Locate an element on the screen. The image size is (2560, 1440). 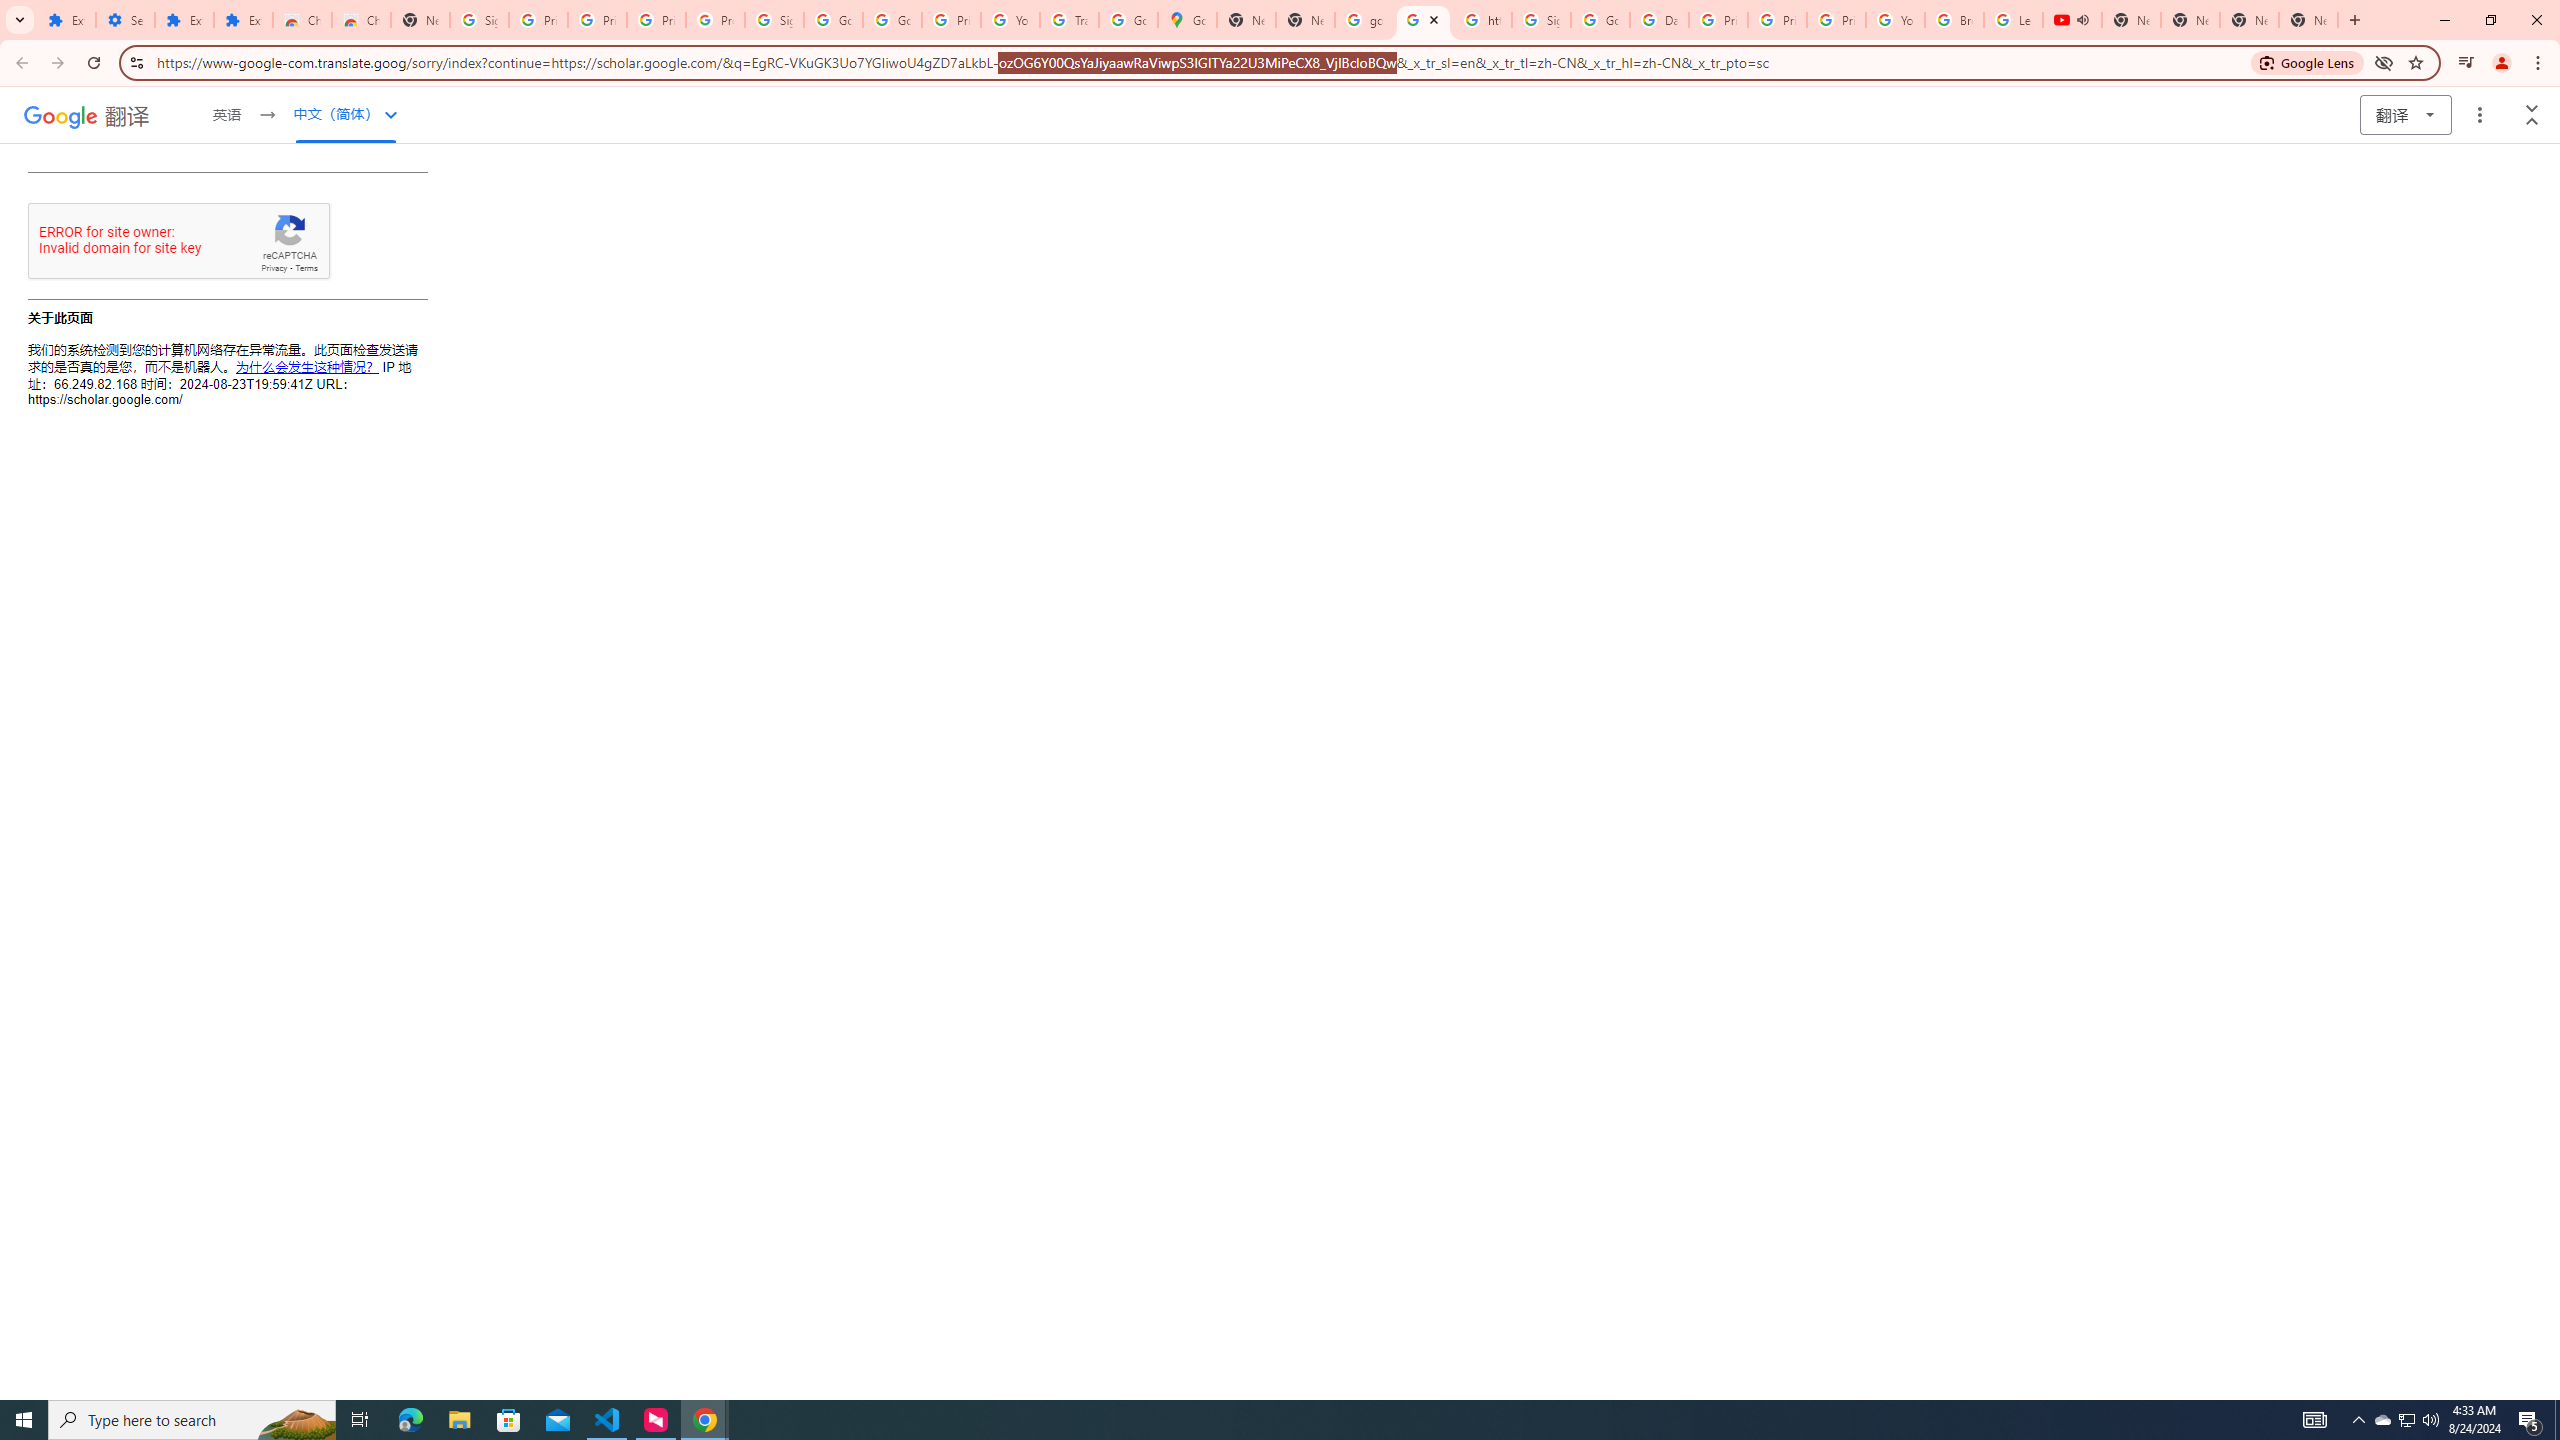
New Tab is located at coordinates (420, 20).